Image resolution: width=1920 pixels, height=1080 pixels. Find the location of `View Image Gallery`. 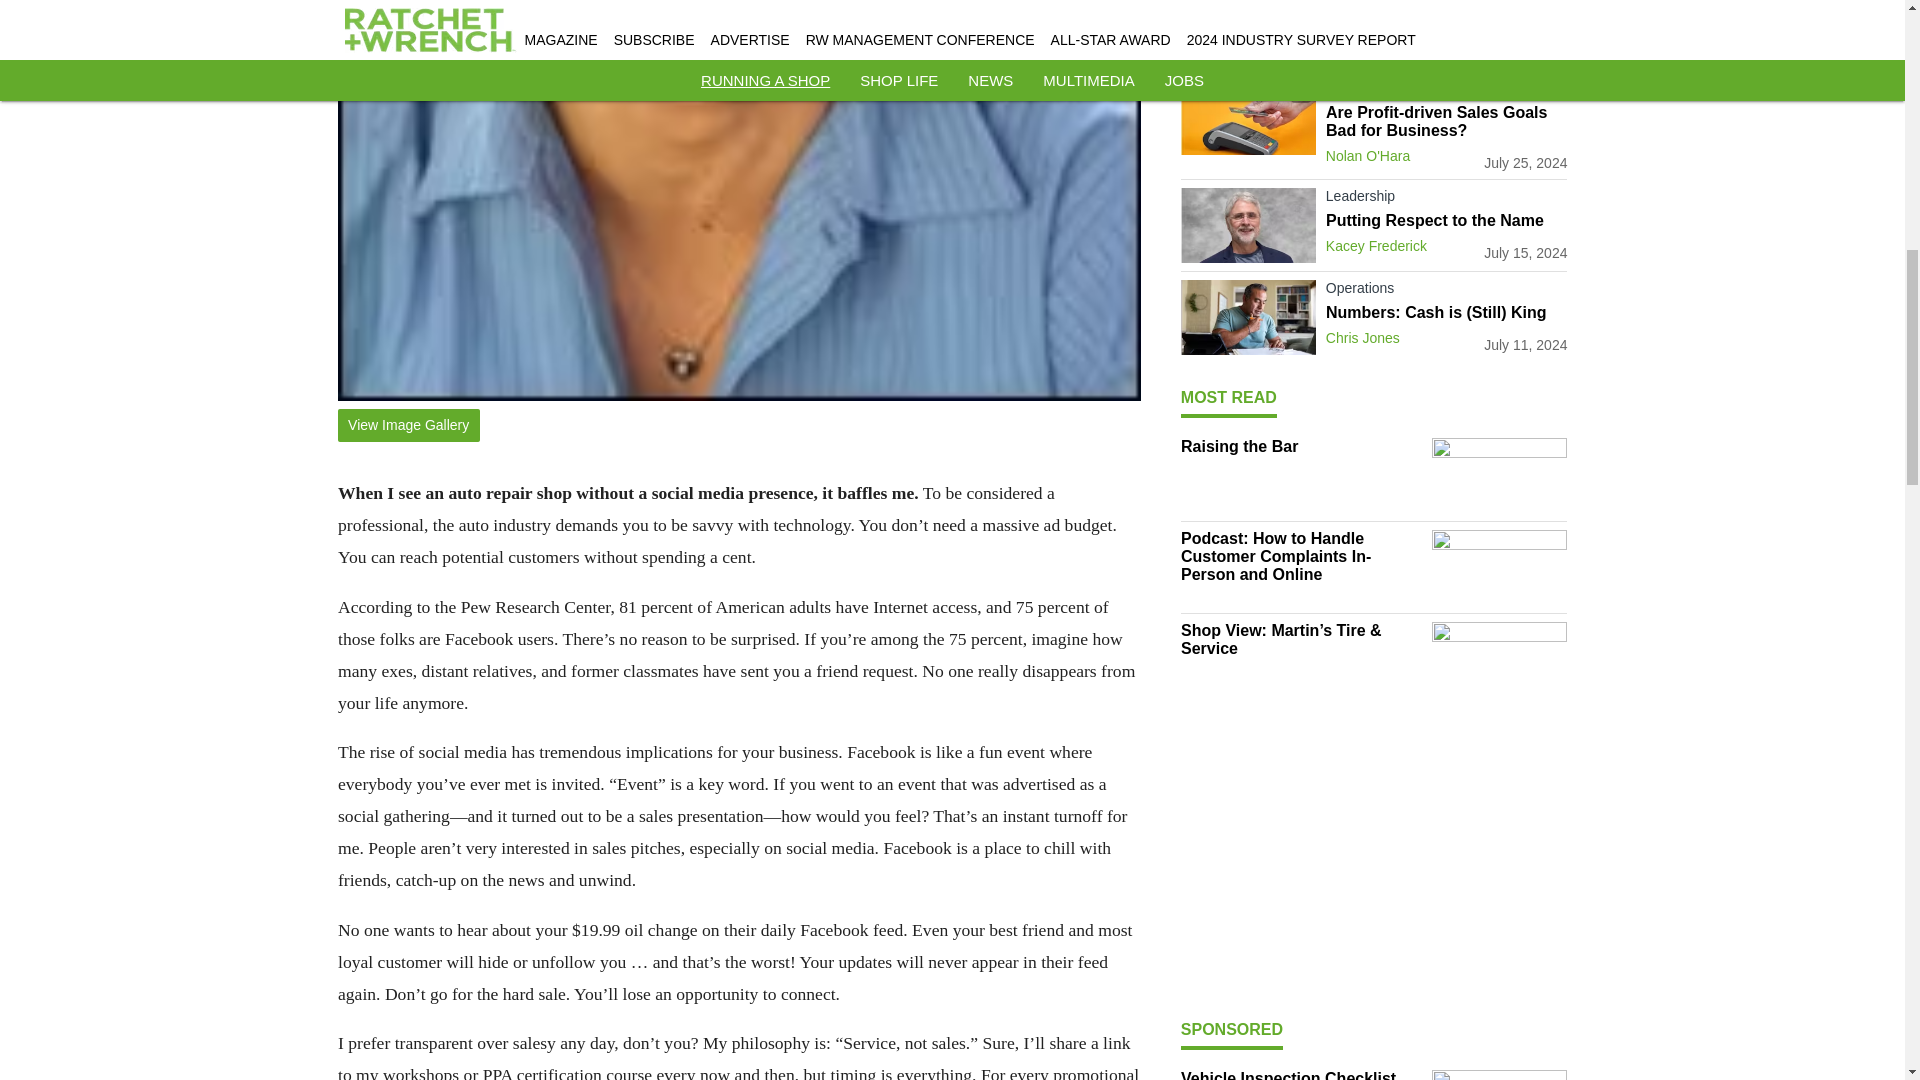

View Image Gallery is located at coordinates (408, 425).